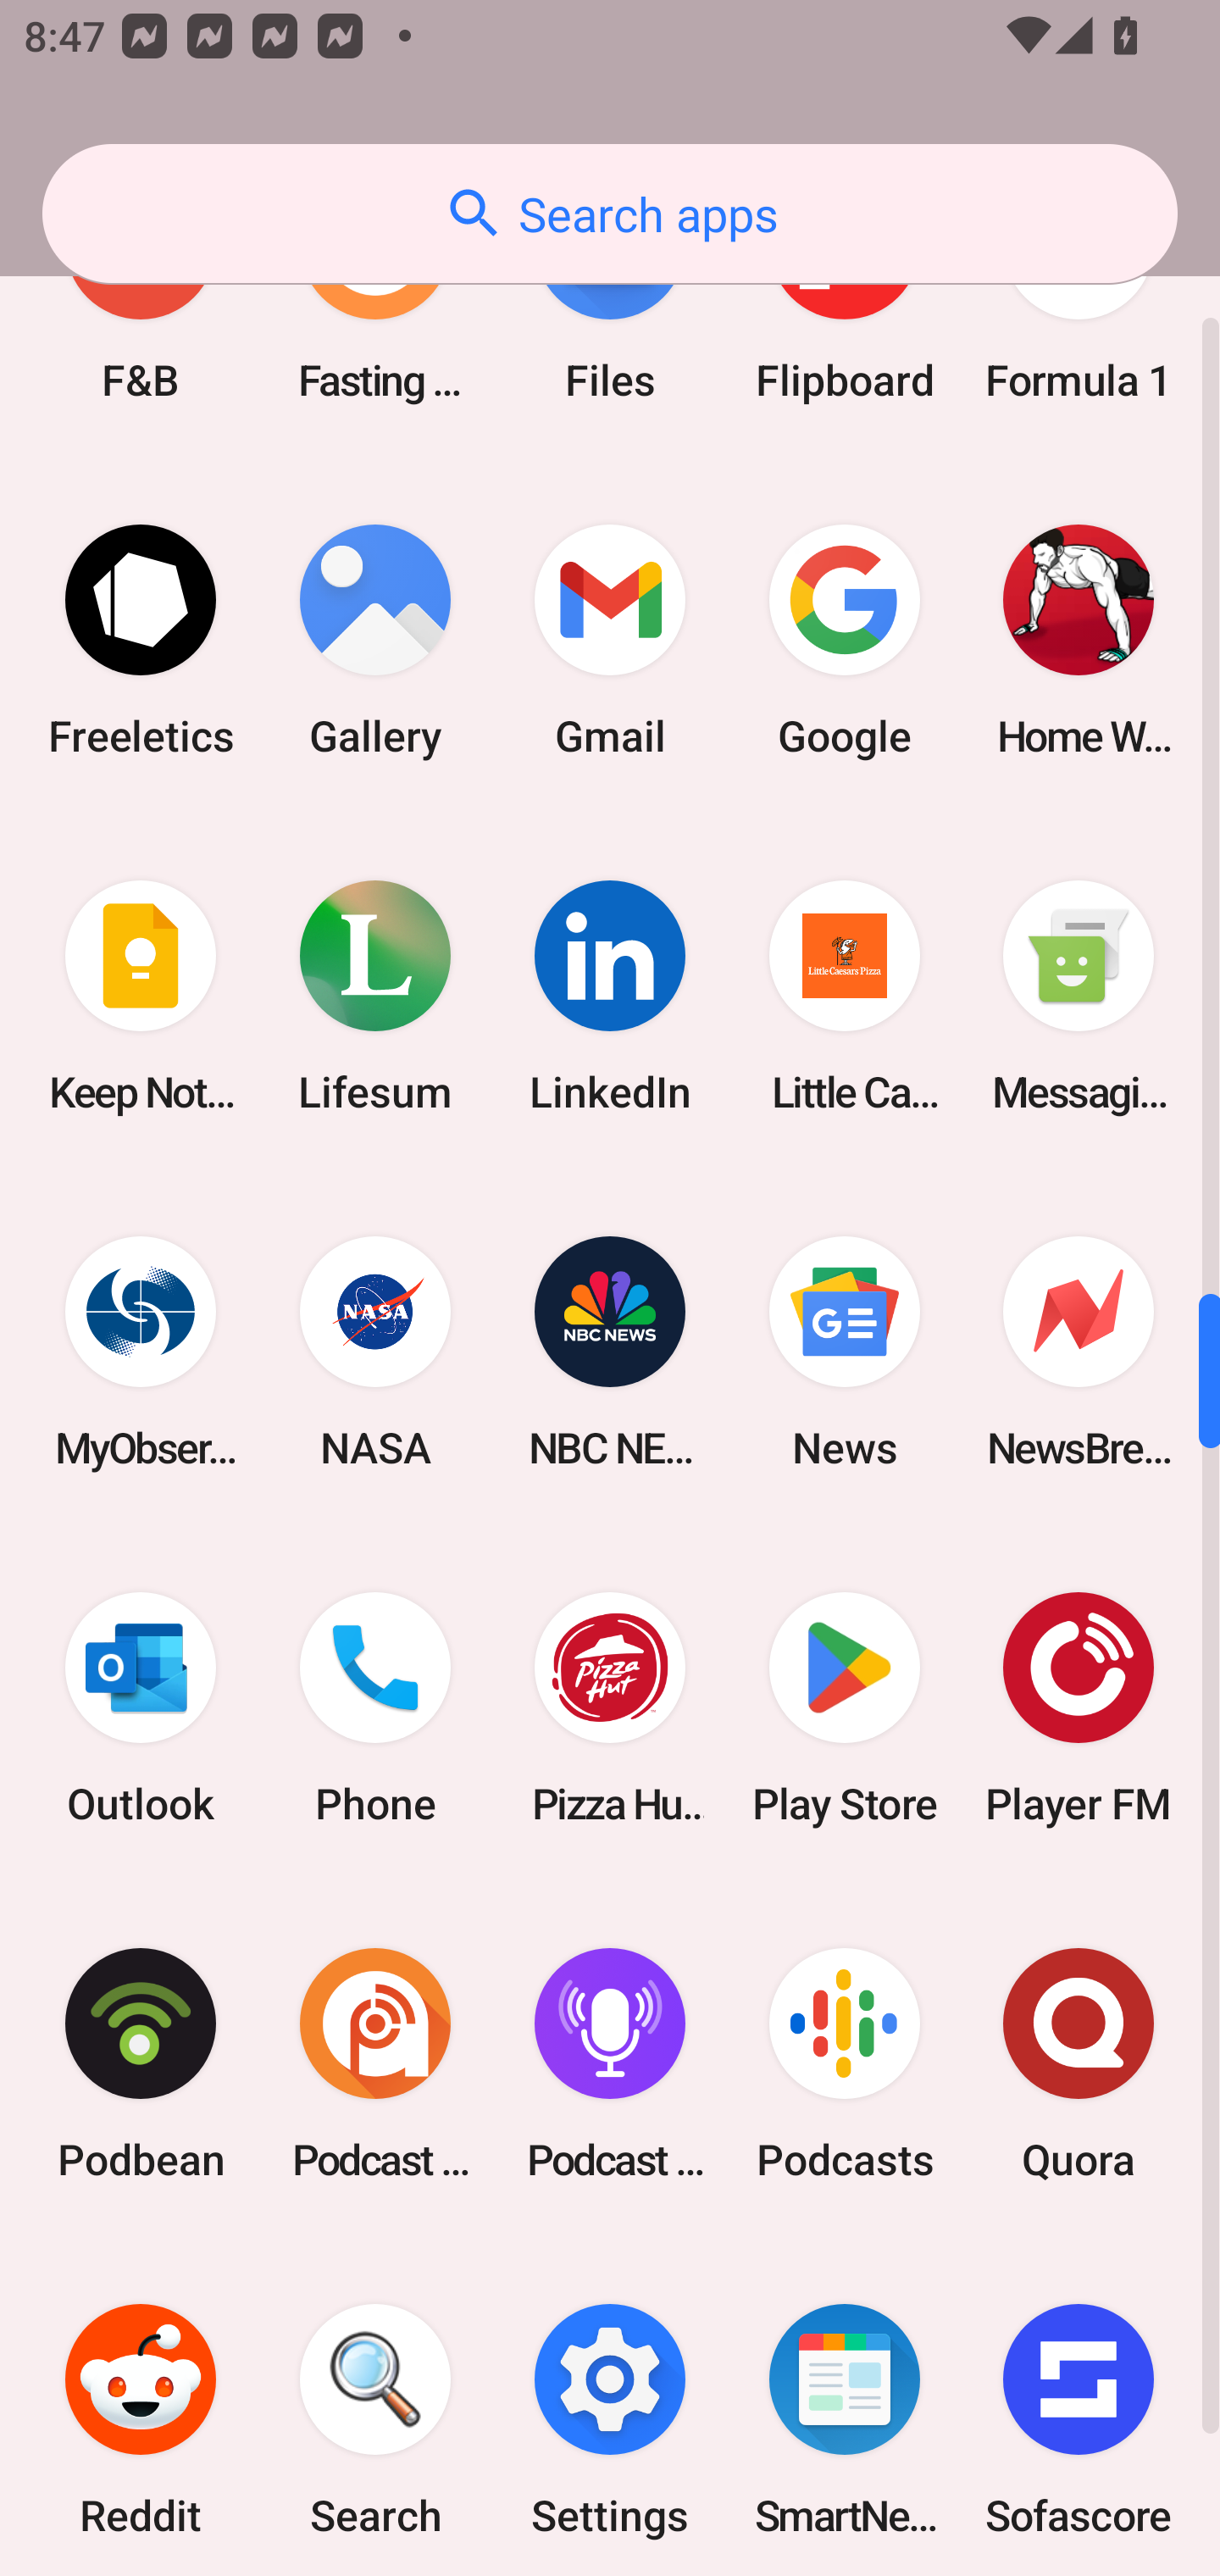 This screenshot has width=1220, height=2576. What do you see at coordinates (141, 2408) in the screenshot?
I see `Reddit` at bounding box center [141, 2408].